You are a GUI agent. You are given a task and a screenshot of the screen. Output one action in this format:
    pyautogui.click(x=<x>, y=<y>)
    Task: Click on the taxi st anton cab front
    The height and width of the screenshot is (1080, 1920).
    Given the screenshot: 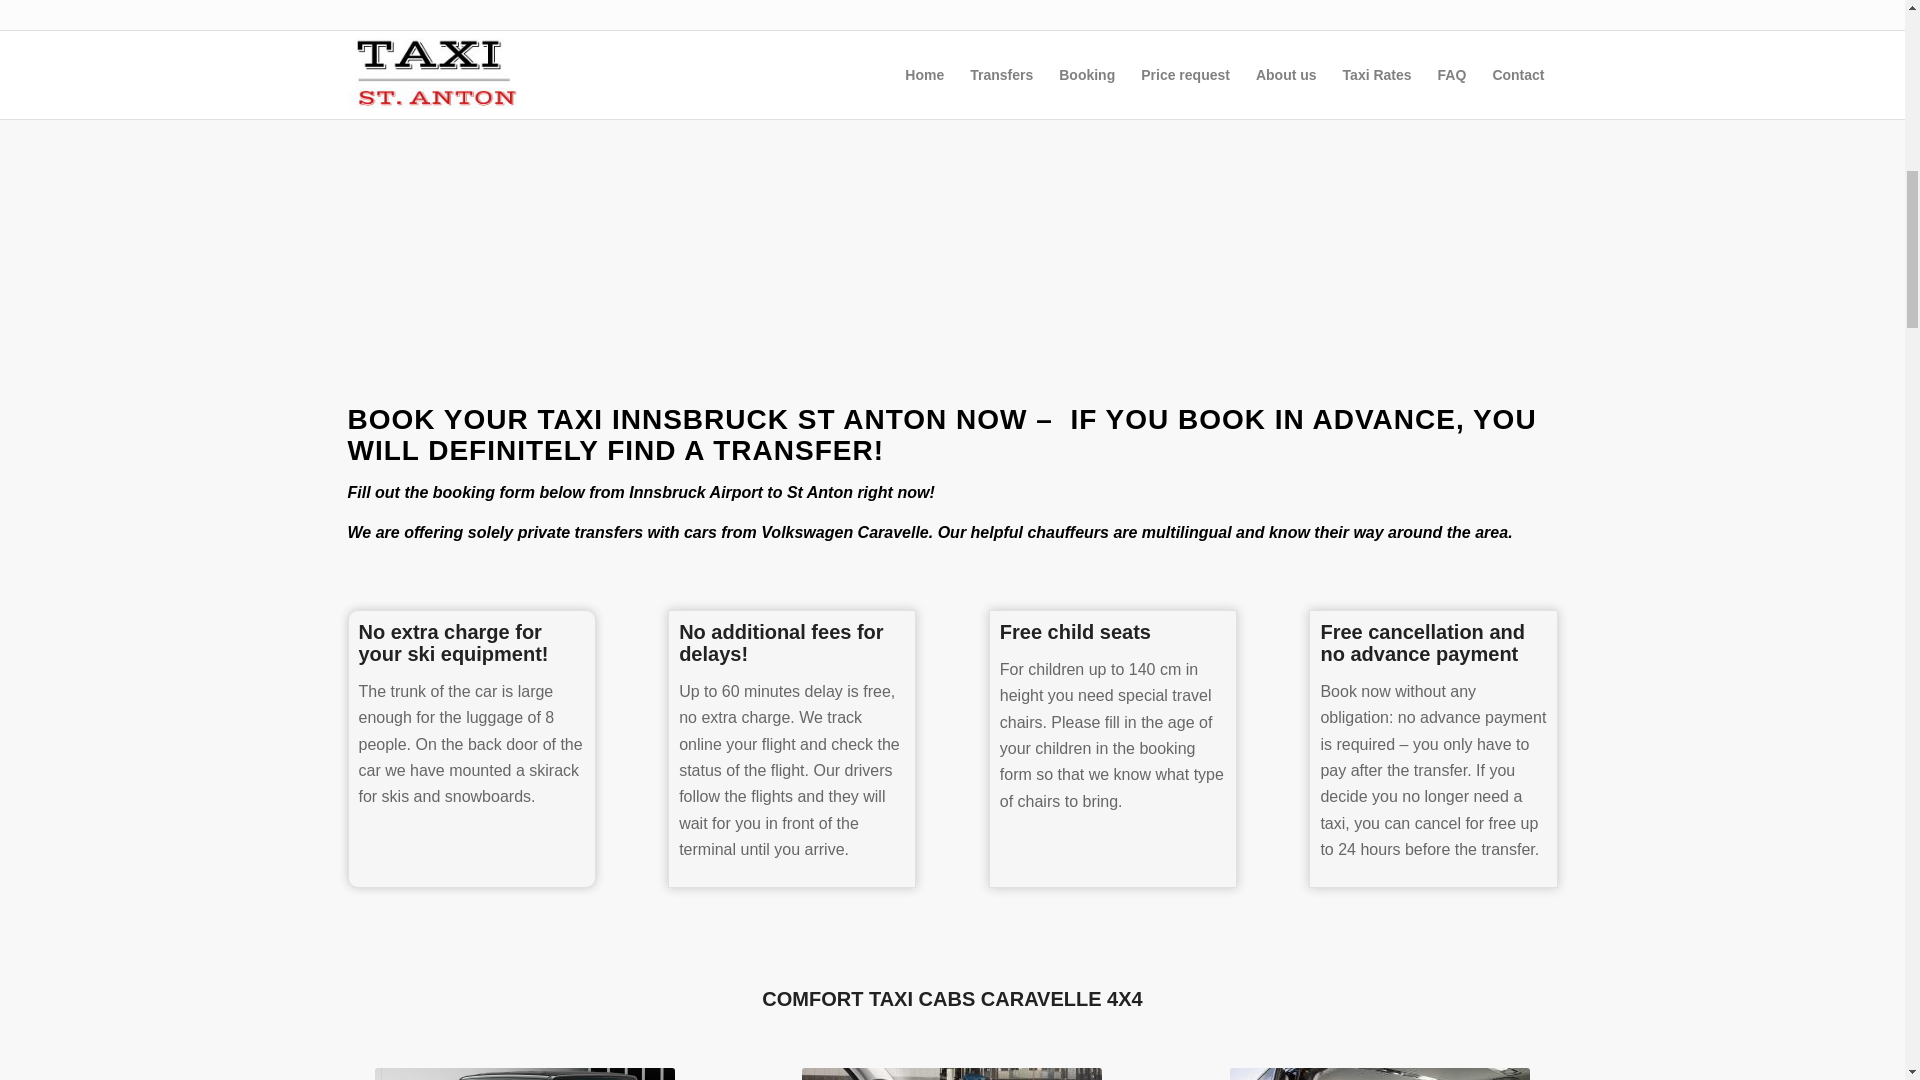 What is the action you would take?
    pyautogui.click(x=524, y=1074)
    